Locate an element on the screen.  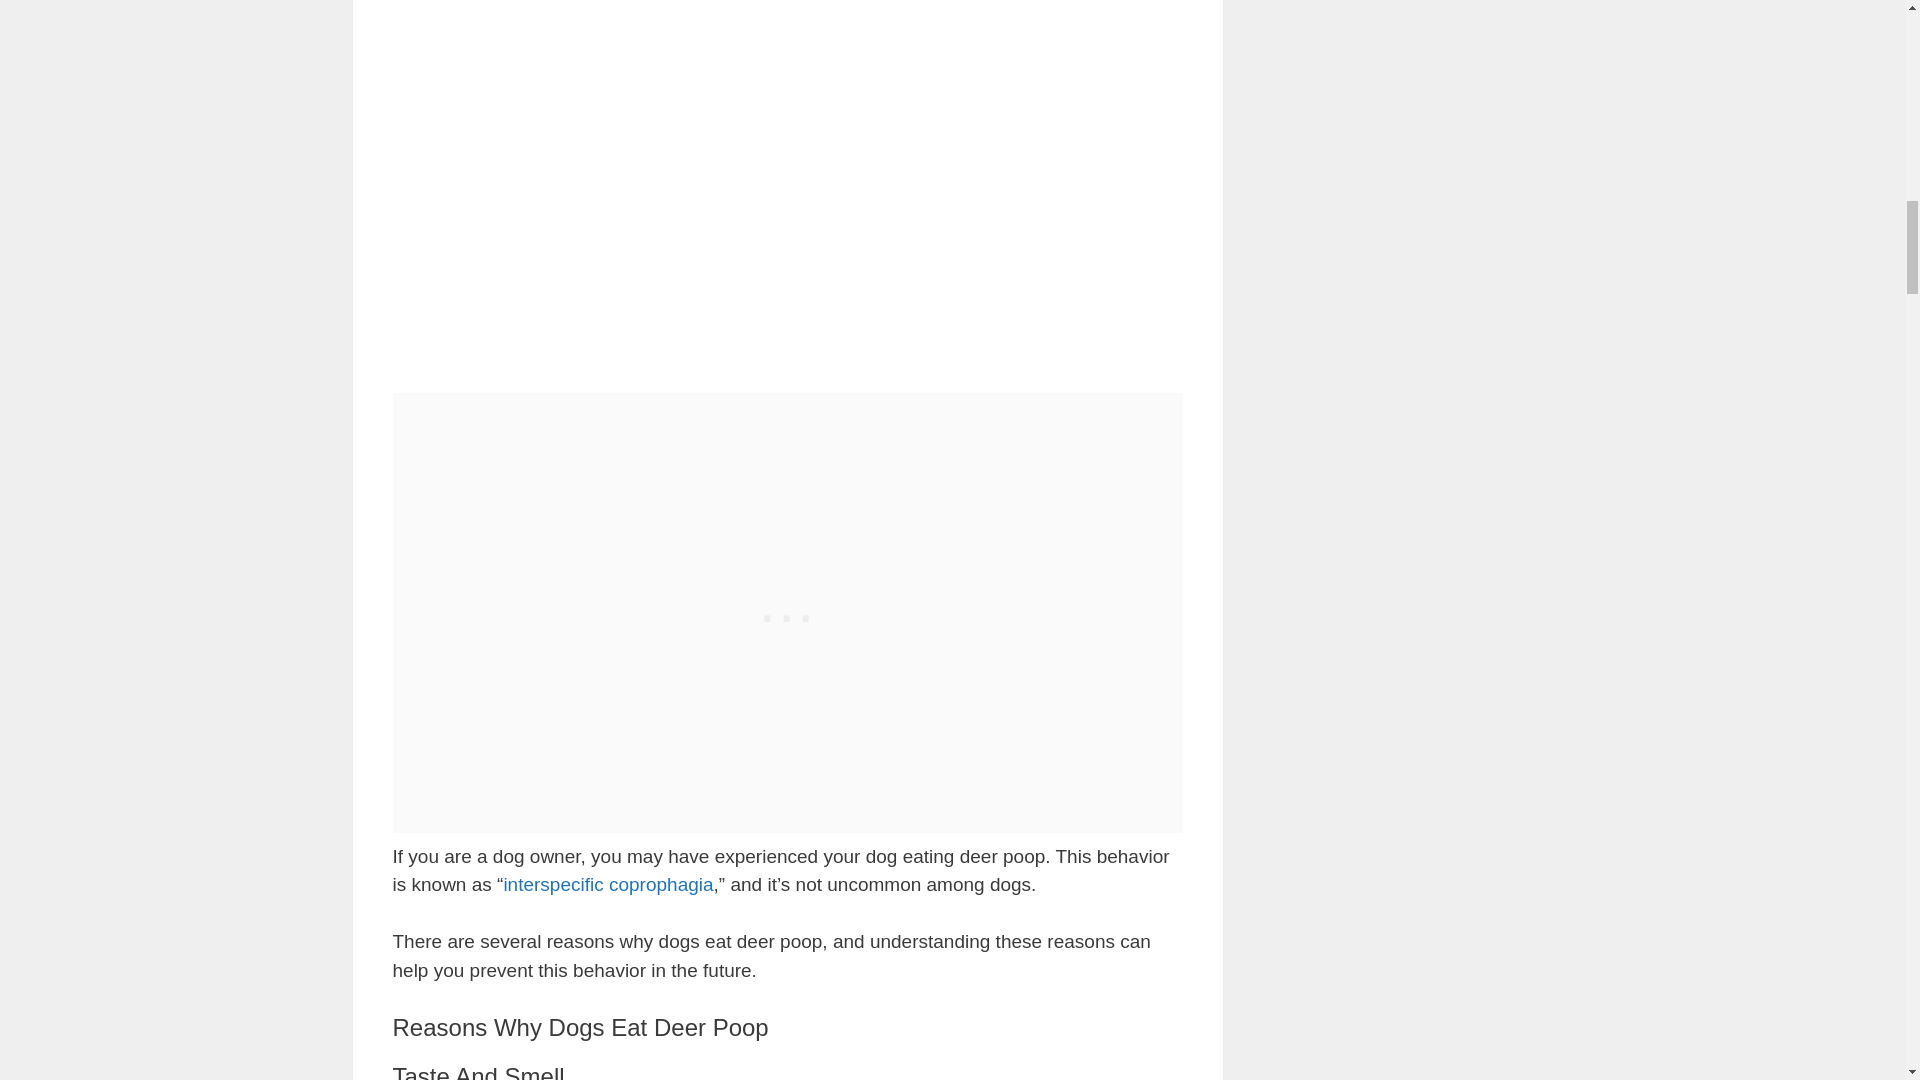
interspecific coprophagia is located at coordinates (608, 884).